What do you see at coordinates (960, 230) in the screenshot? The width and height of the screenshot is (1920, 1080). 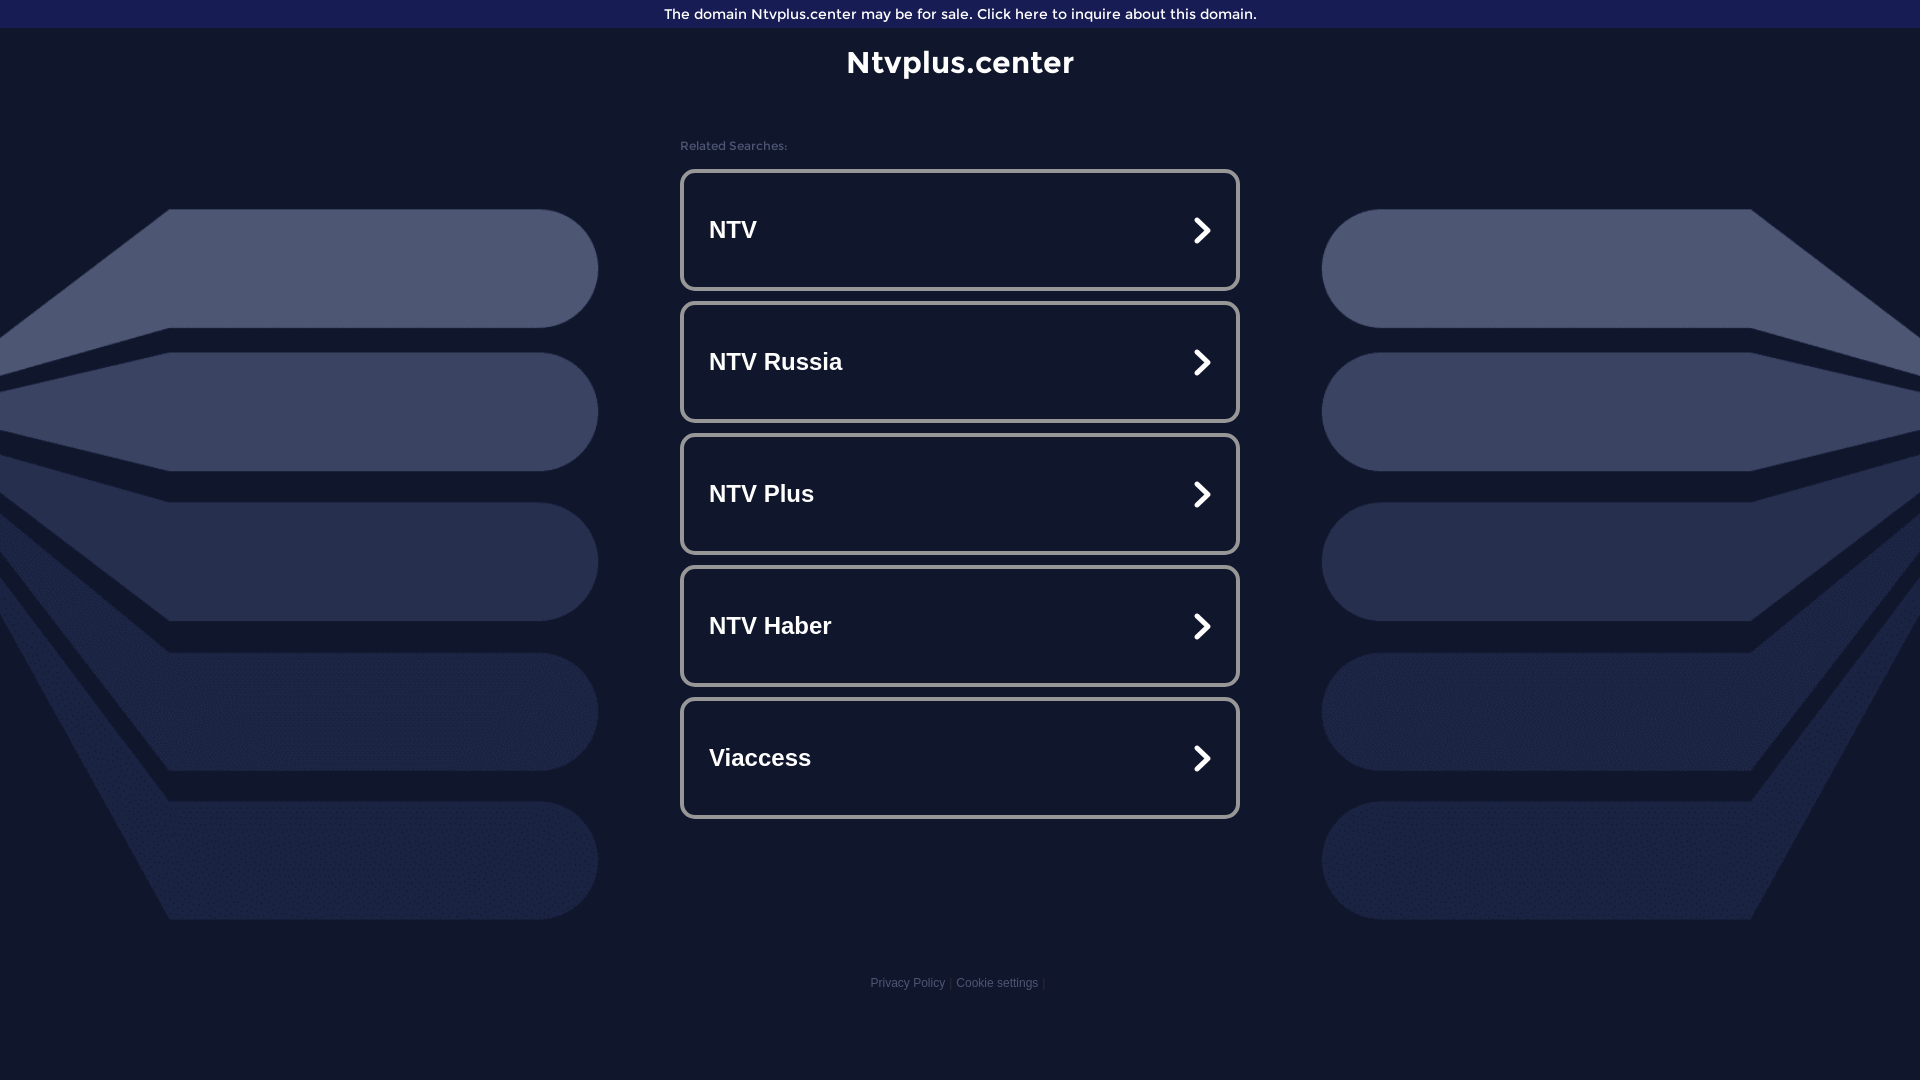 I see `NTV` at bounding box center [960, 230].